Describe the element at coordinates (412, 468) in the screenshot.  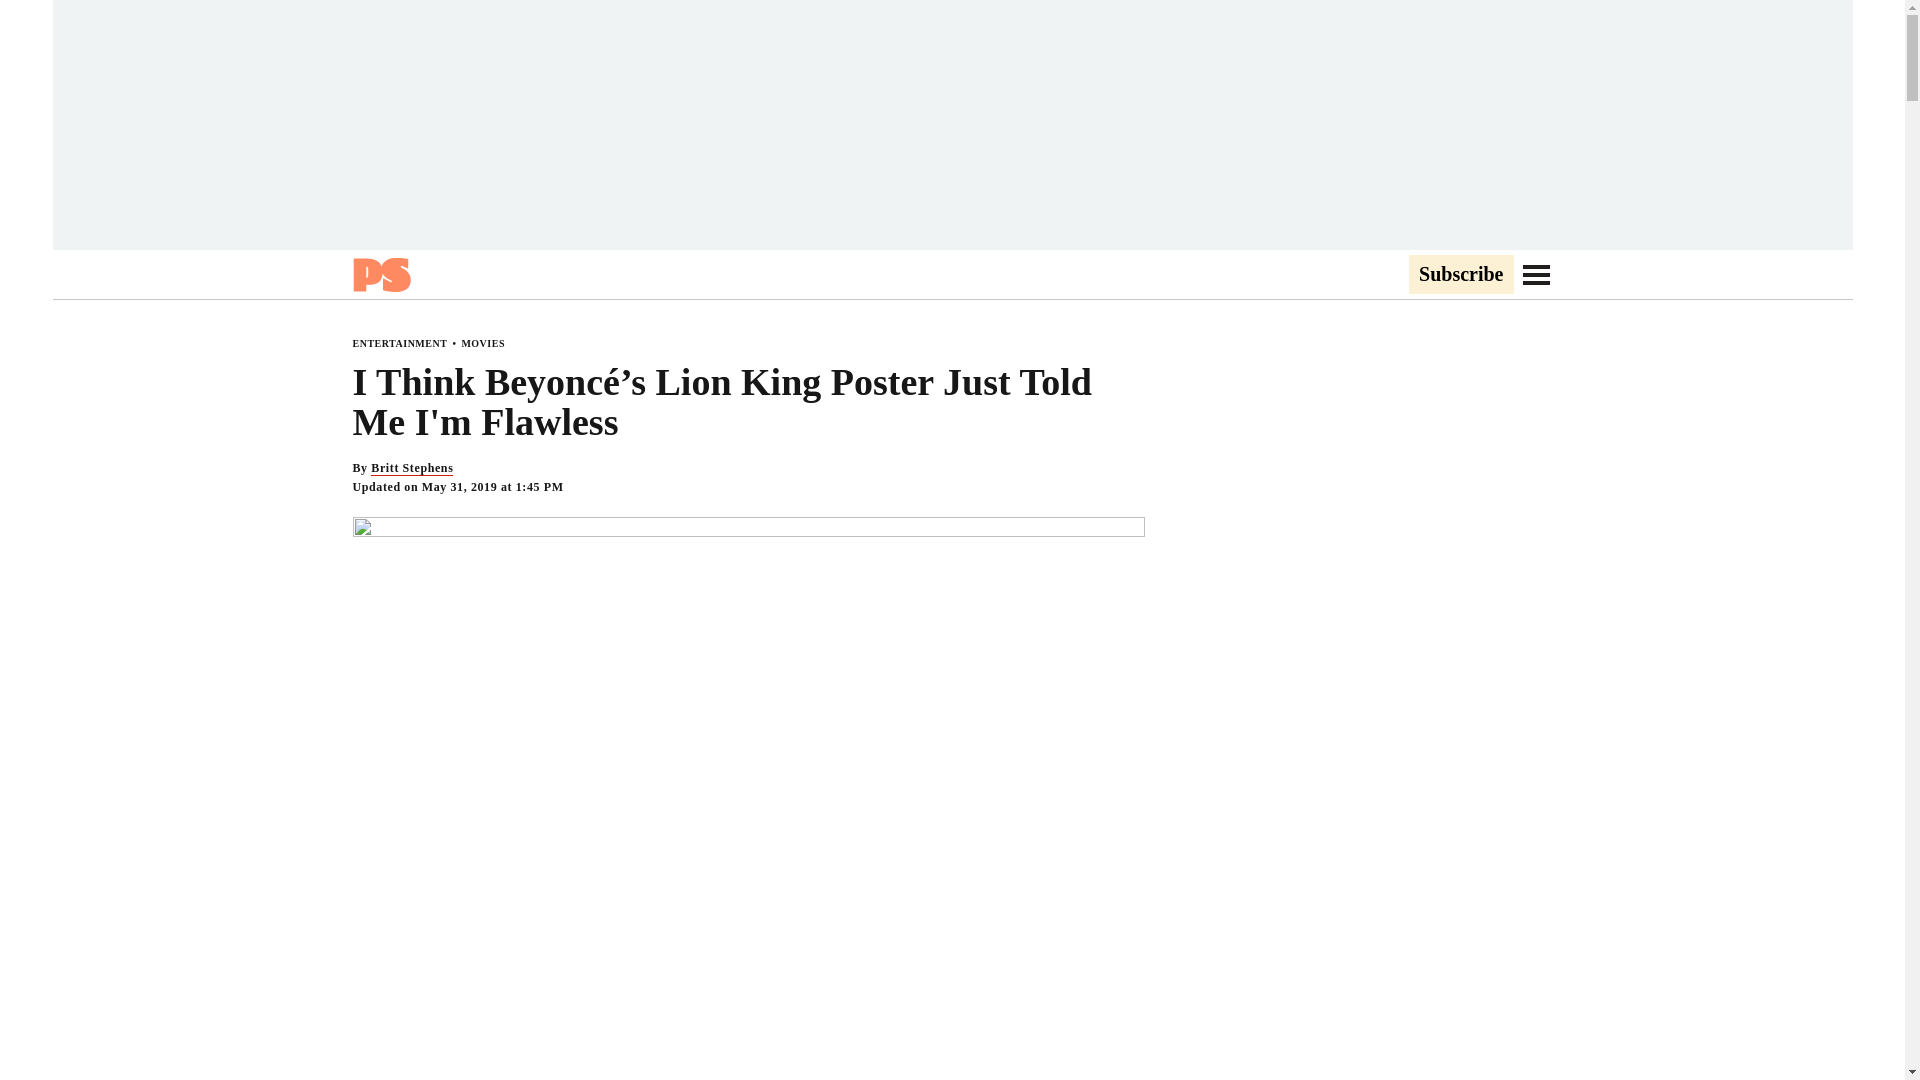
I see `Britt Stephens` at that location.